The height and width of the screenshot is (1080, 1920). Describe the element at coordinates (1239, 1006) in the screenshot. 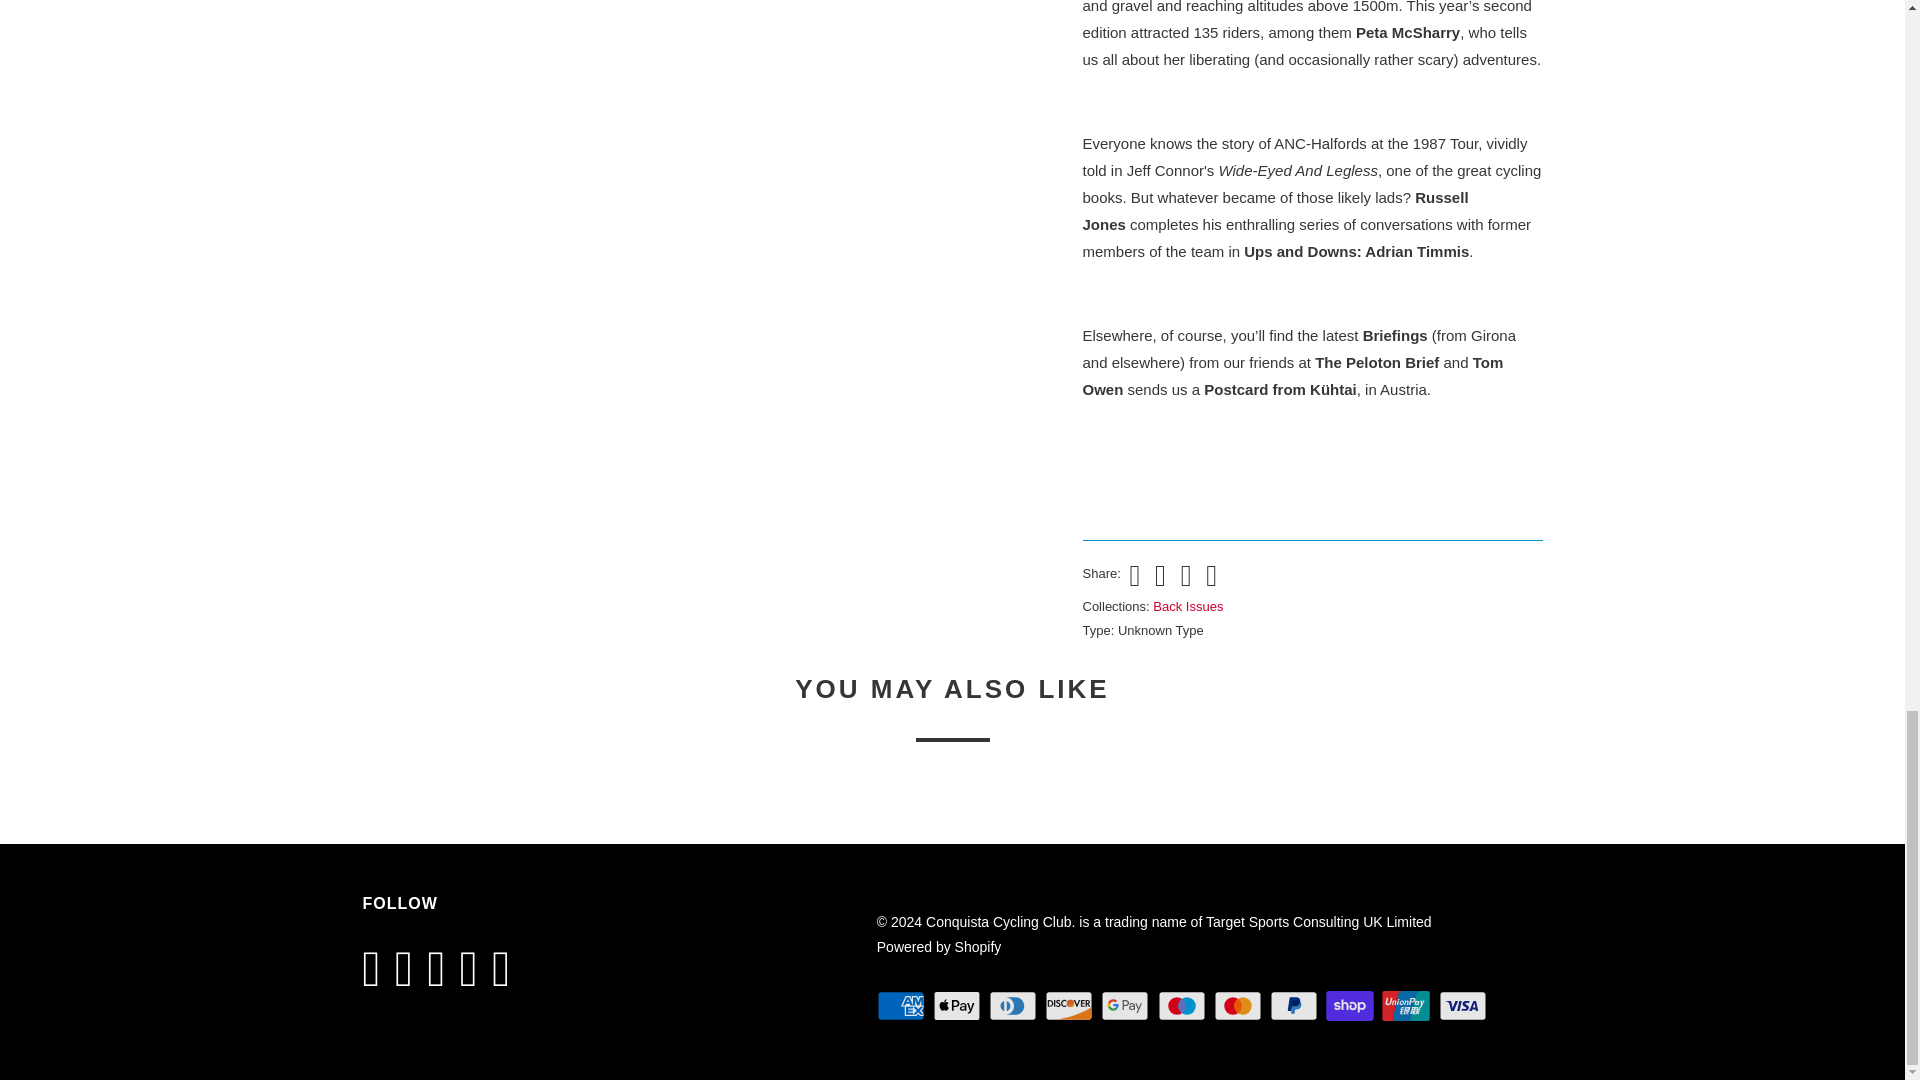

I see `Mastercard` at that location.